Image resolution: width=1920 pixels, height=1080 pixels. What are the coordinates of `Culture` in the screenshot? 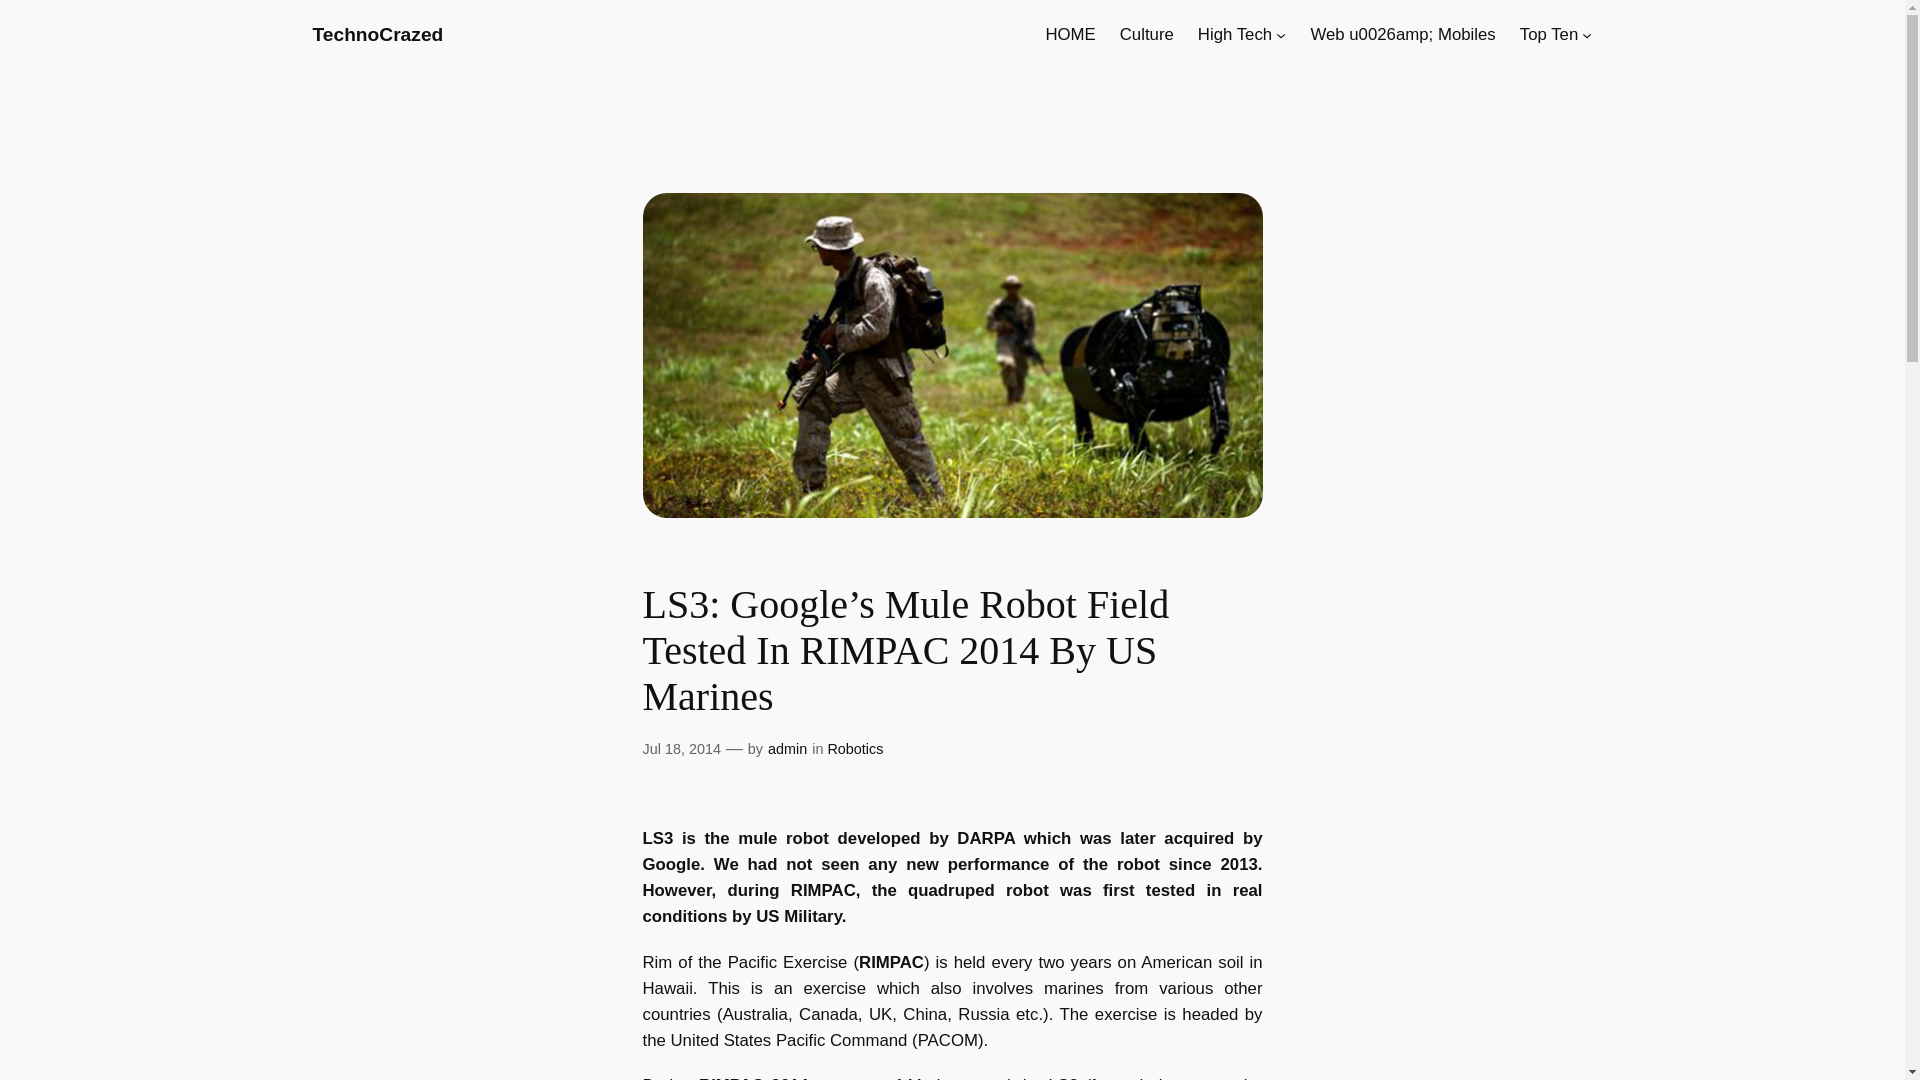 It's located at (1146, 34).